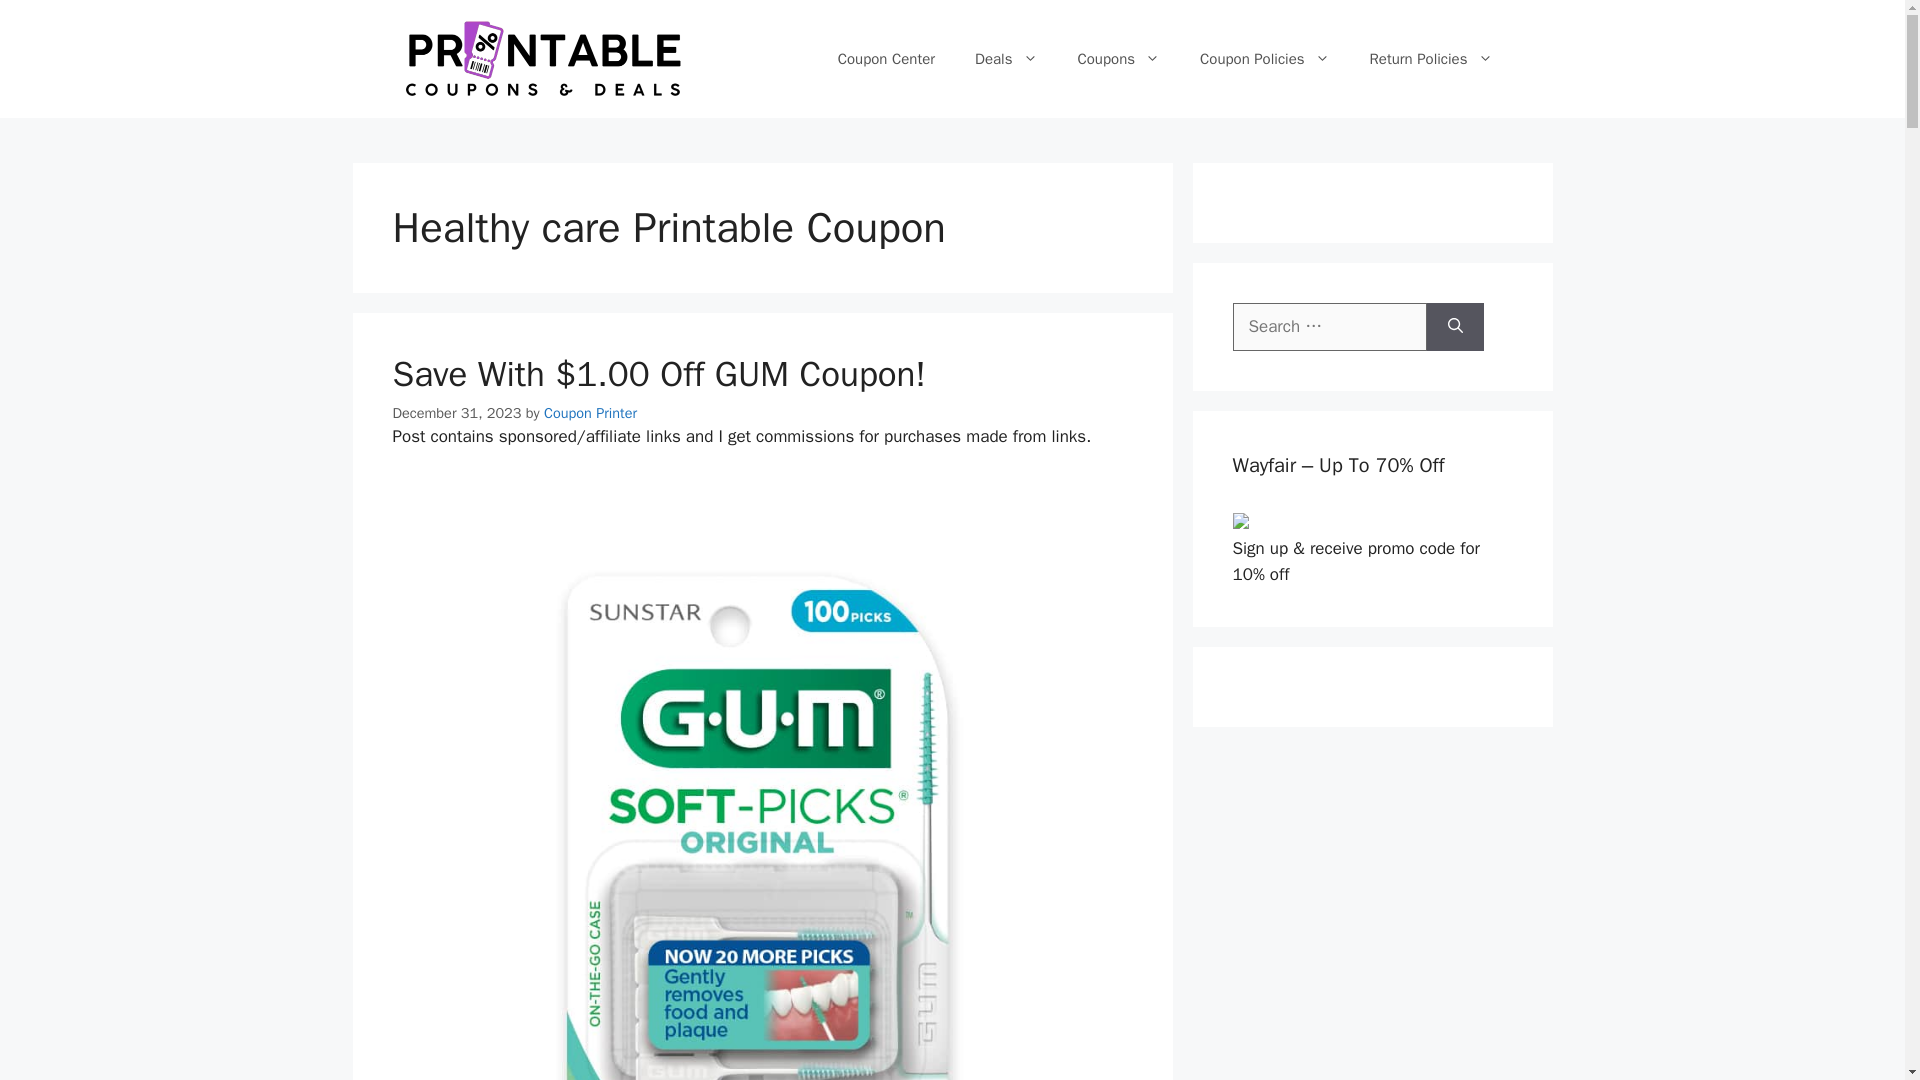 The width and height of the screenshot is (1920, 1080). What do you see at coordinates (1118, 58) in the screenshot?
I see `Coupons` at bounding box center [1118, 58].